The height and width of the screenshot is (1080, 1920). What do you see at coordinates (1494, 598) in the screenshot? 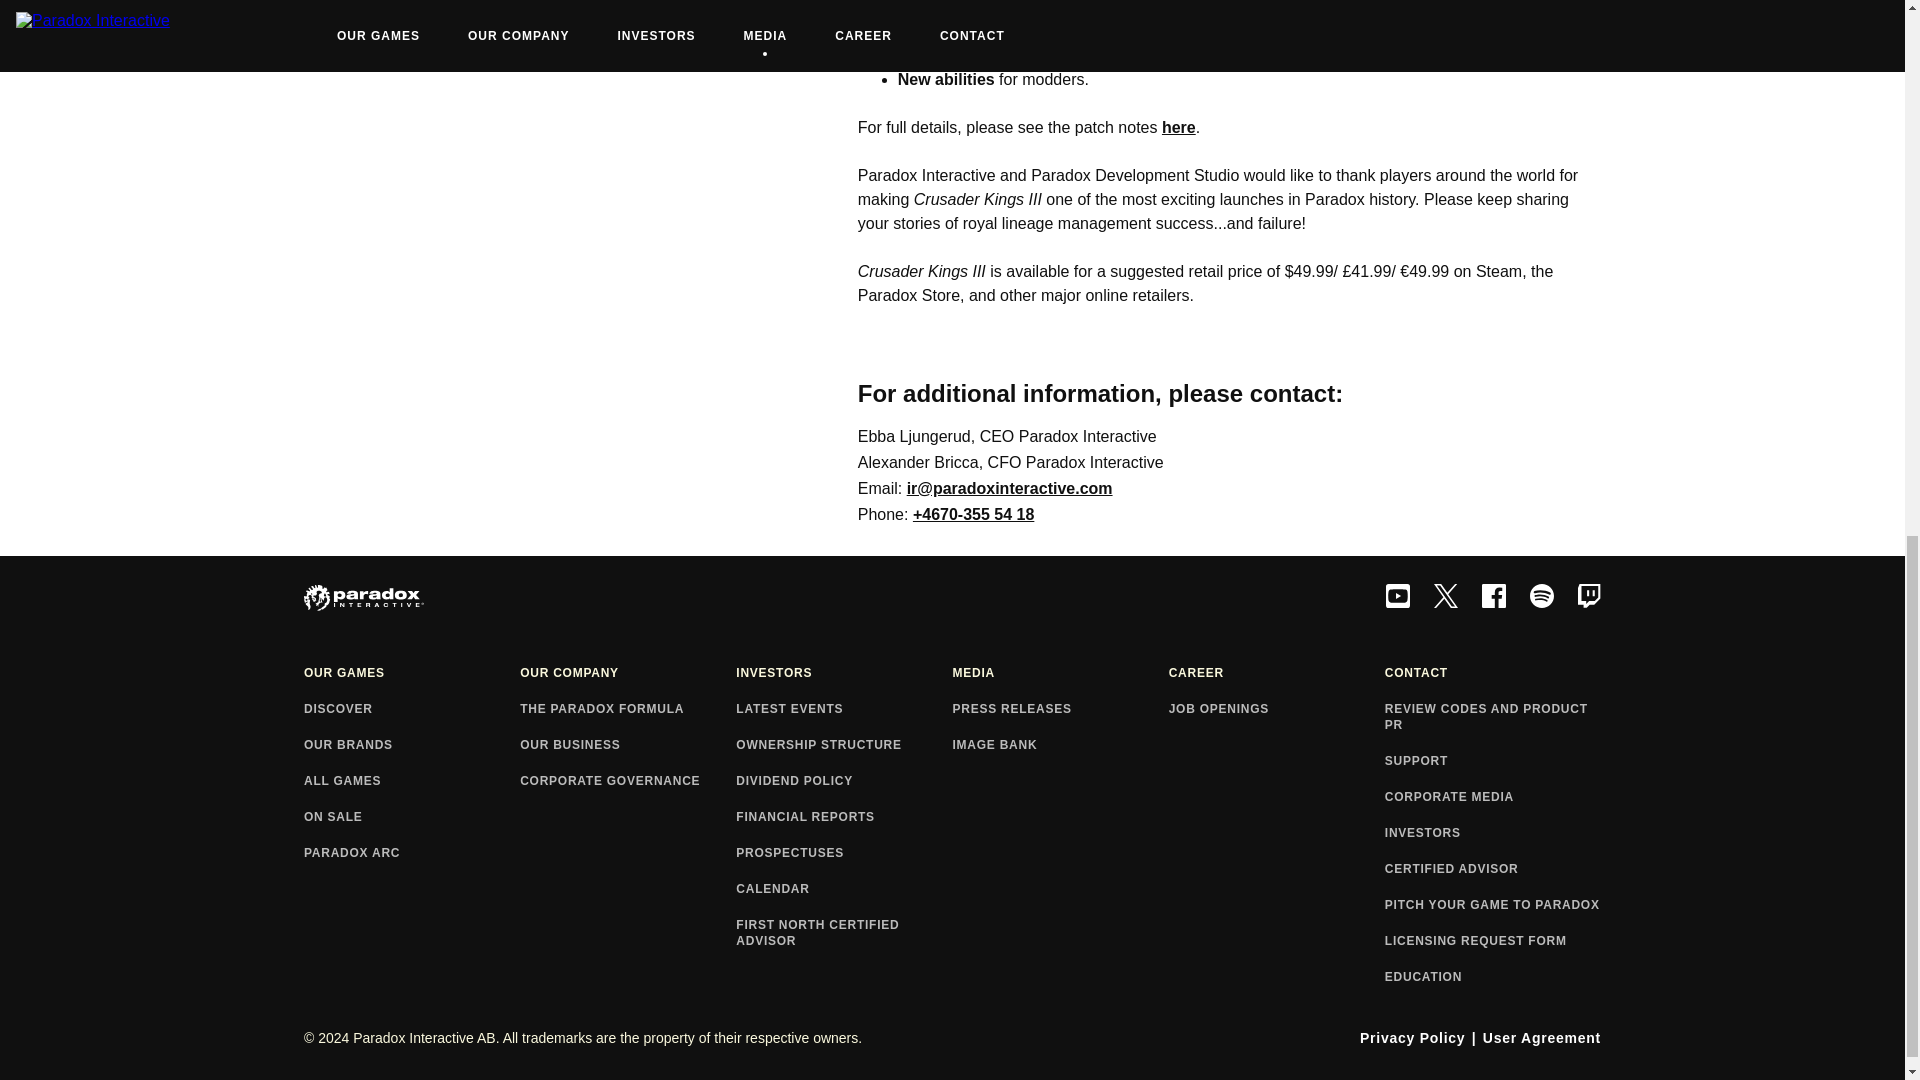
I see `Paradox on Facebook` at bounding box center [1494, 598].